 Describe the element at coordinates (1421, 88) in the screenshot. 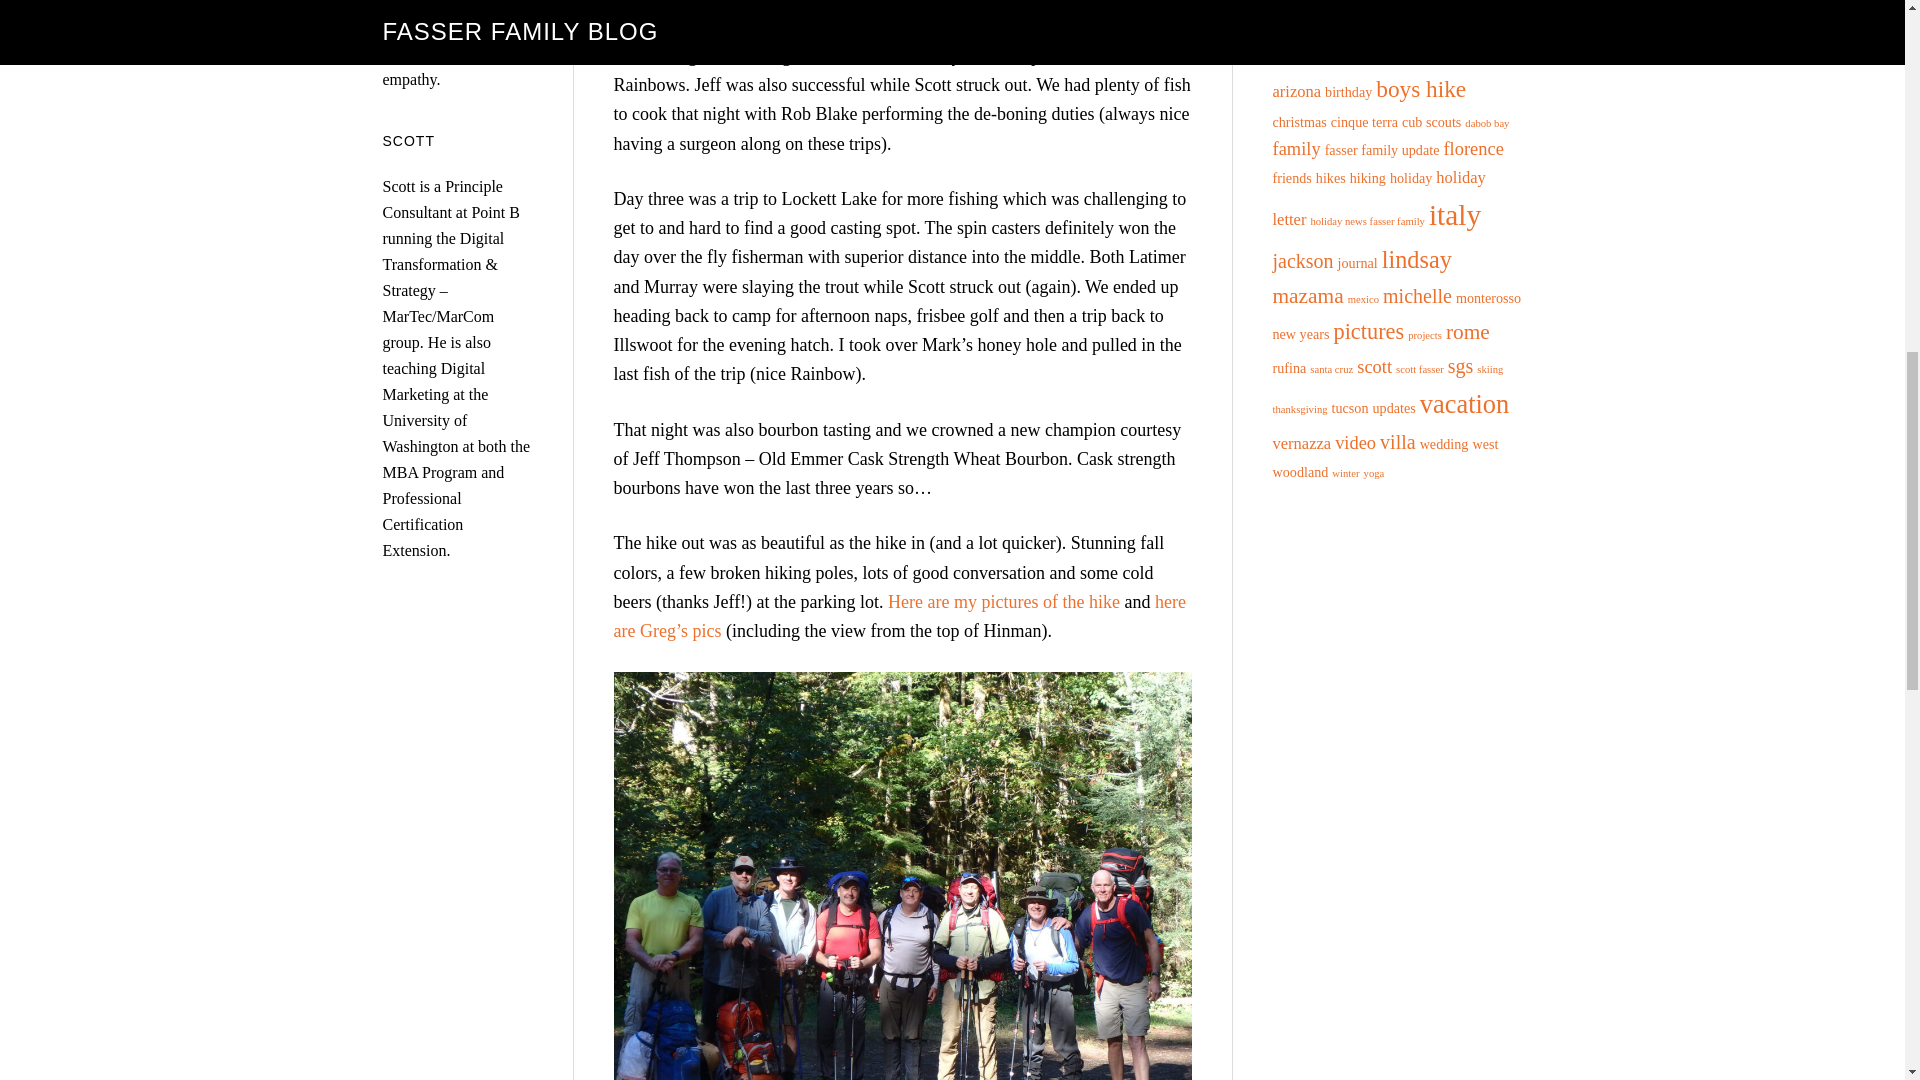

I see `boys hike` at that location.